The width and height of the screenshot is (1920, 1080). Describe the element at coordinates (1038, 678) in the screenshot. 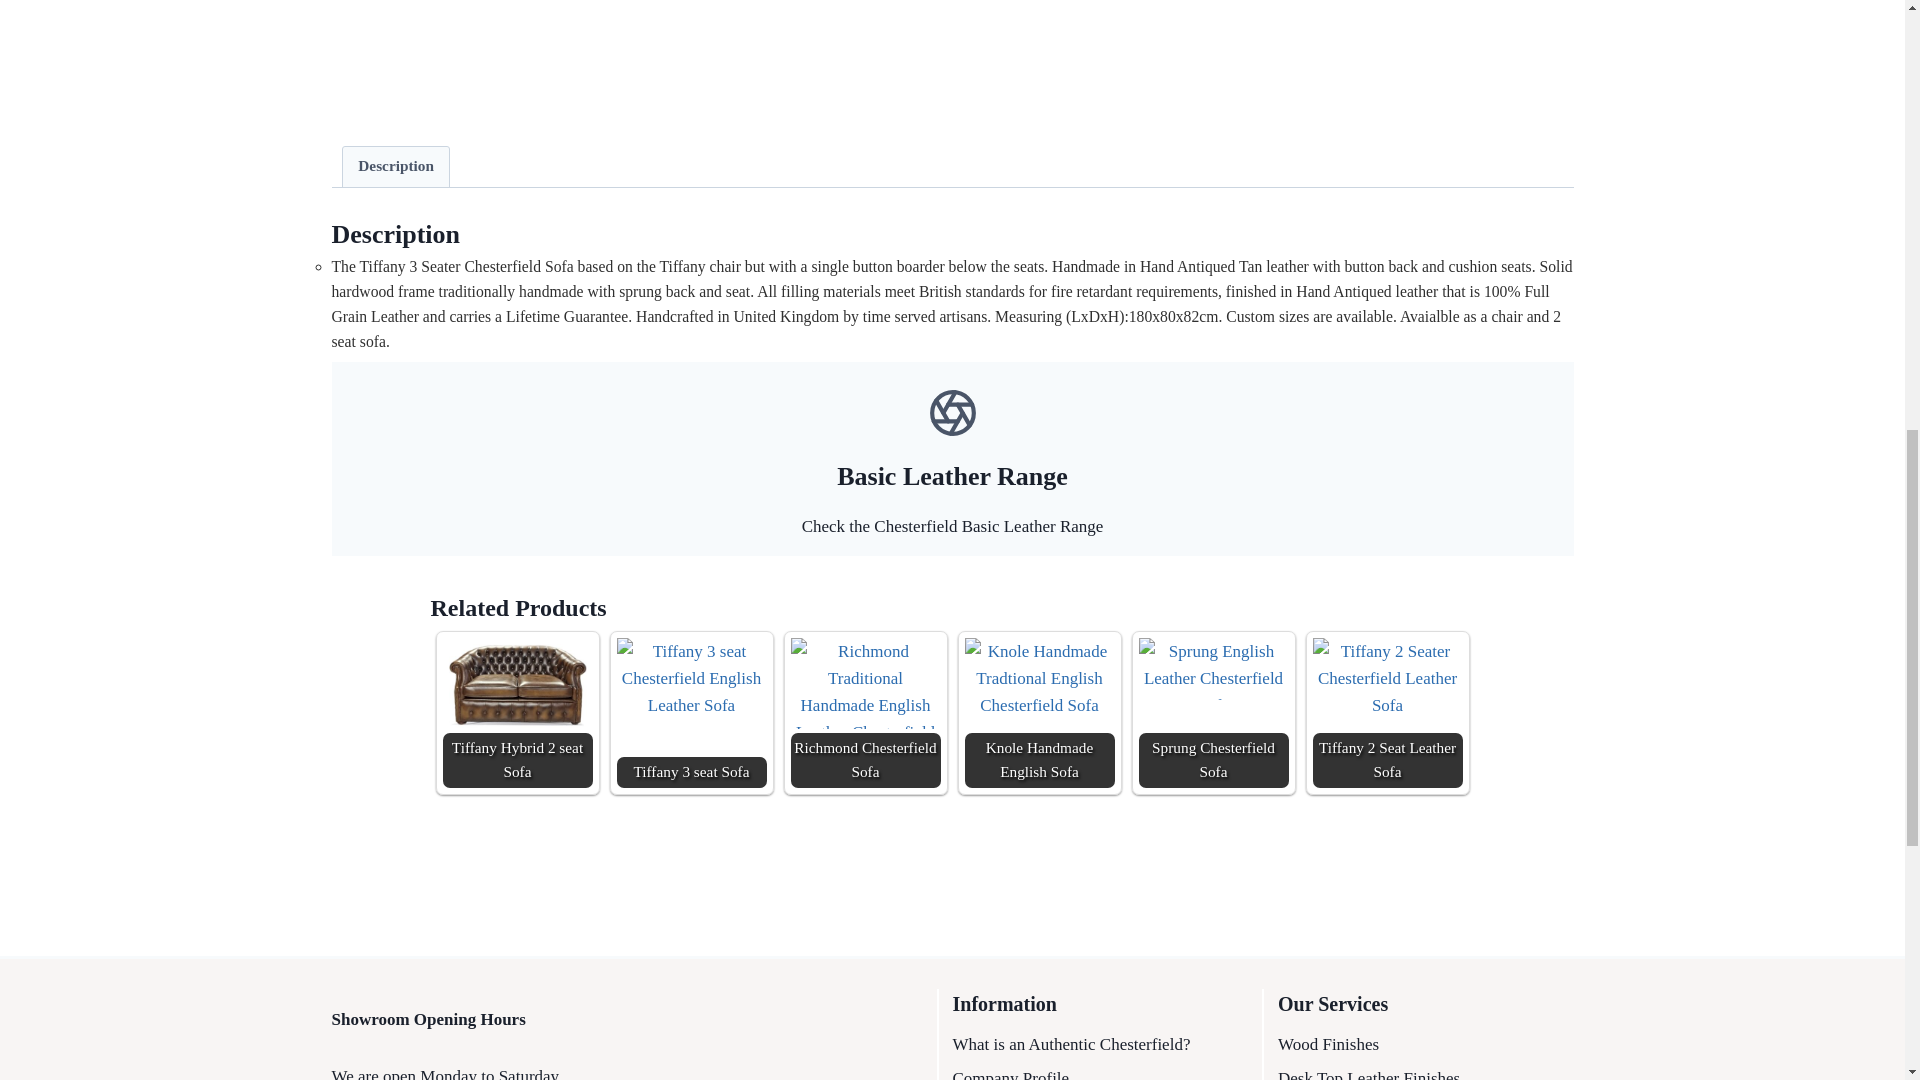

I see `Knole Handmade English Sofa` at that location.